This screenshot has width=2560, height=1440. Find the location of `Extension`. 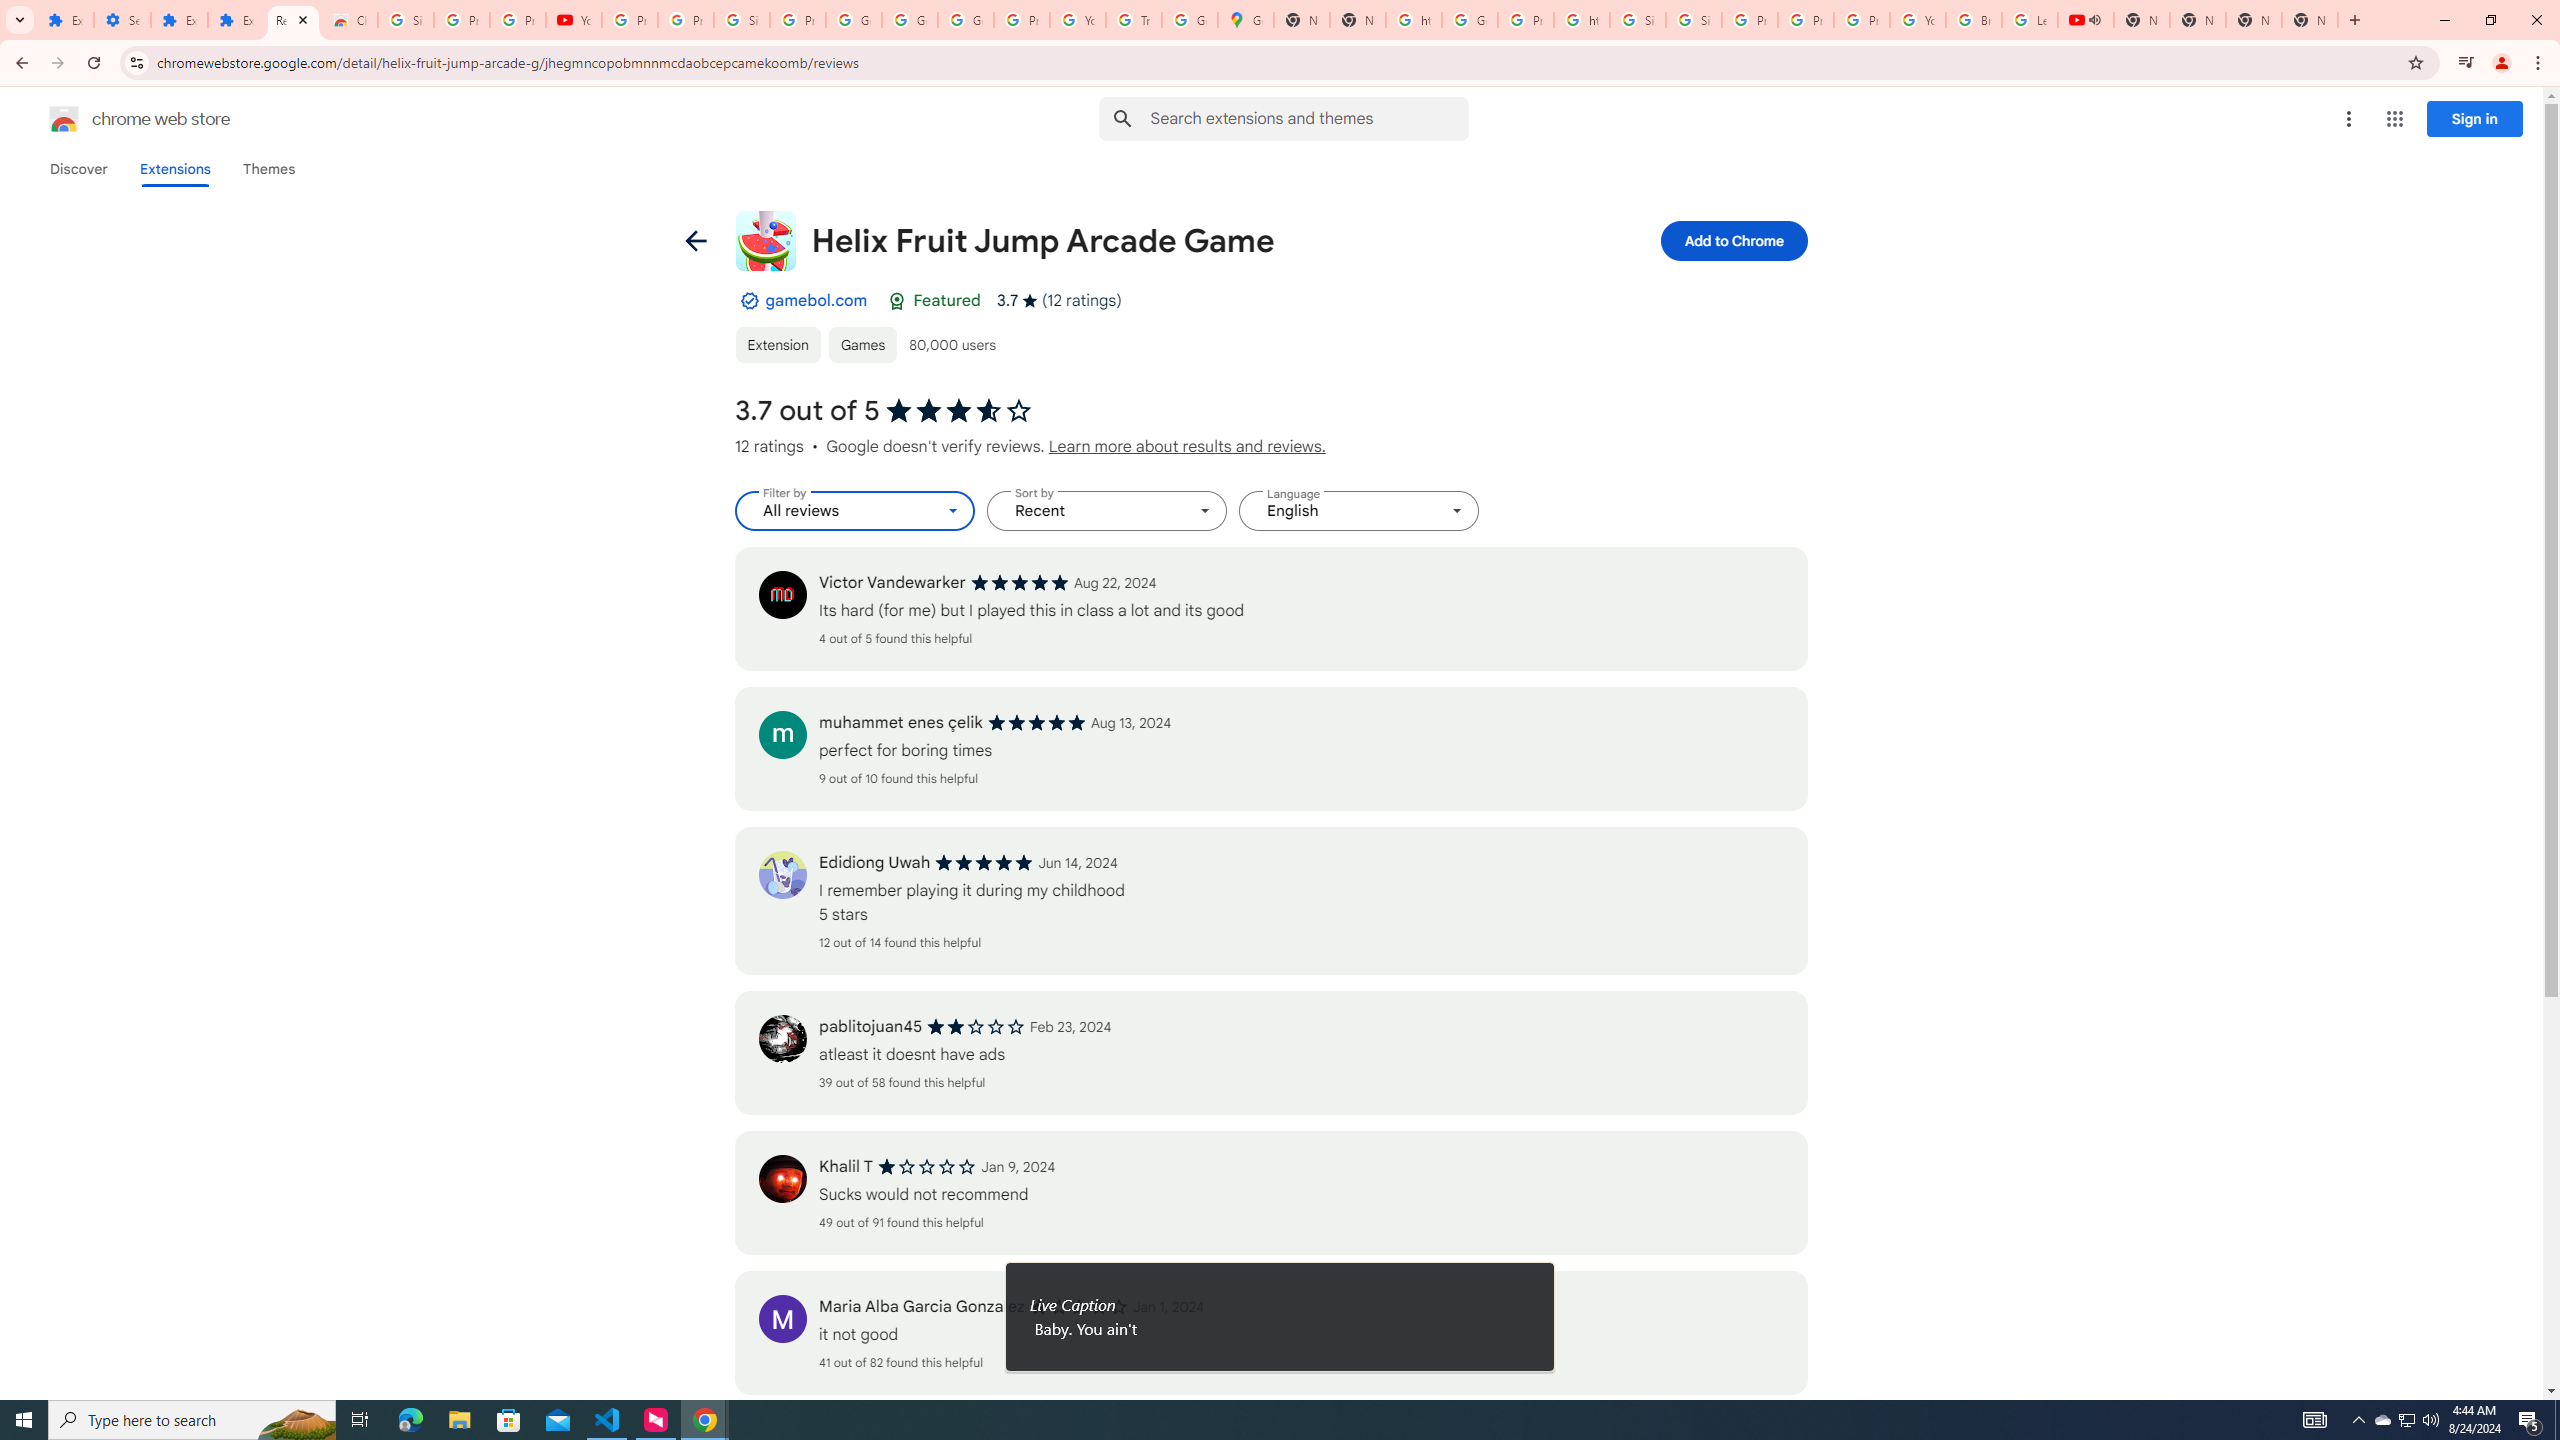

Extension is located at coordinates (778, 344).